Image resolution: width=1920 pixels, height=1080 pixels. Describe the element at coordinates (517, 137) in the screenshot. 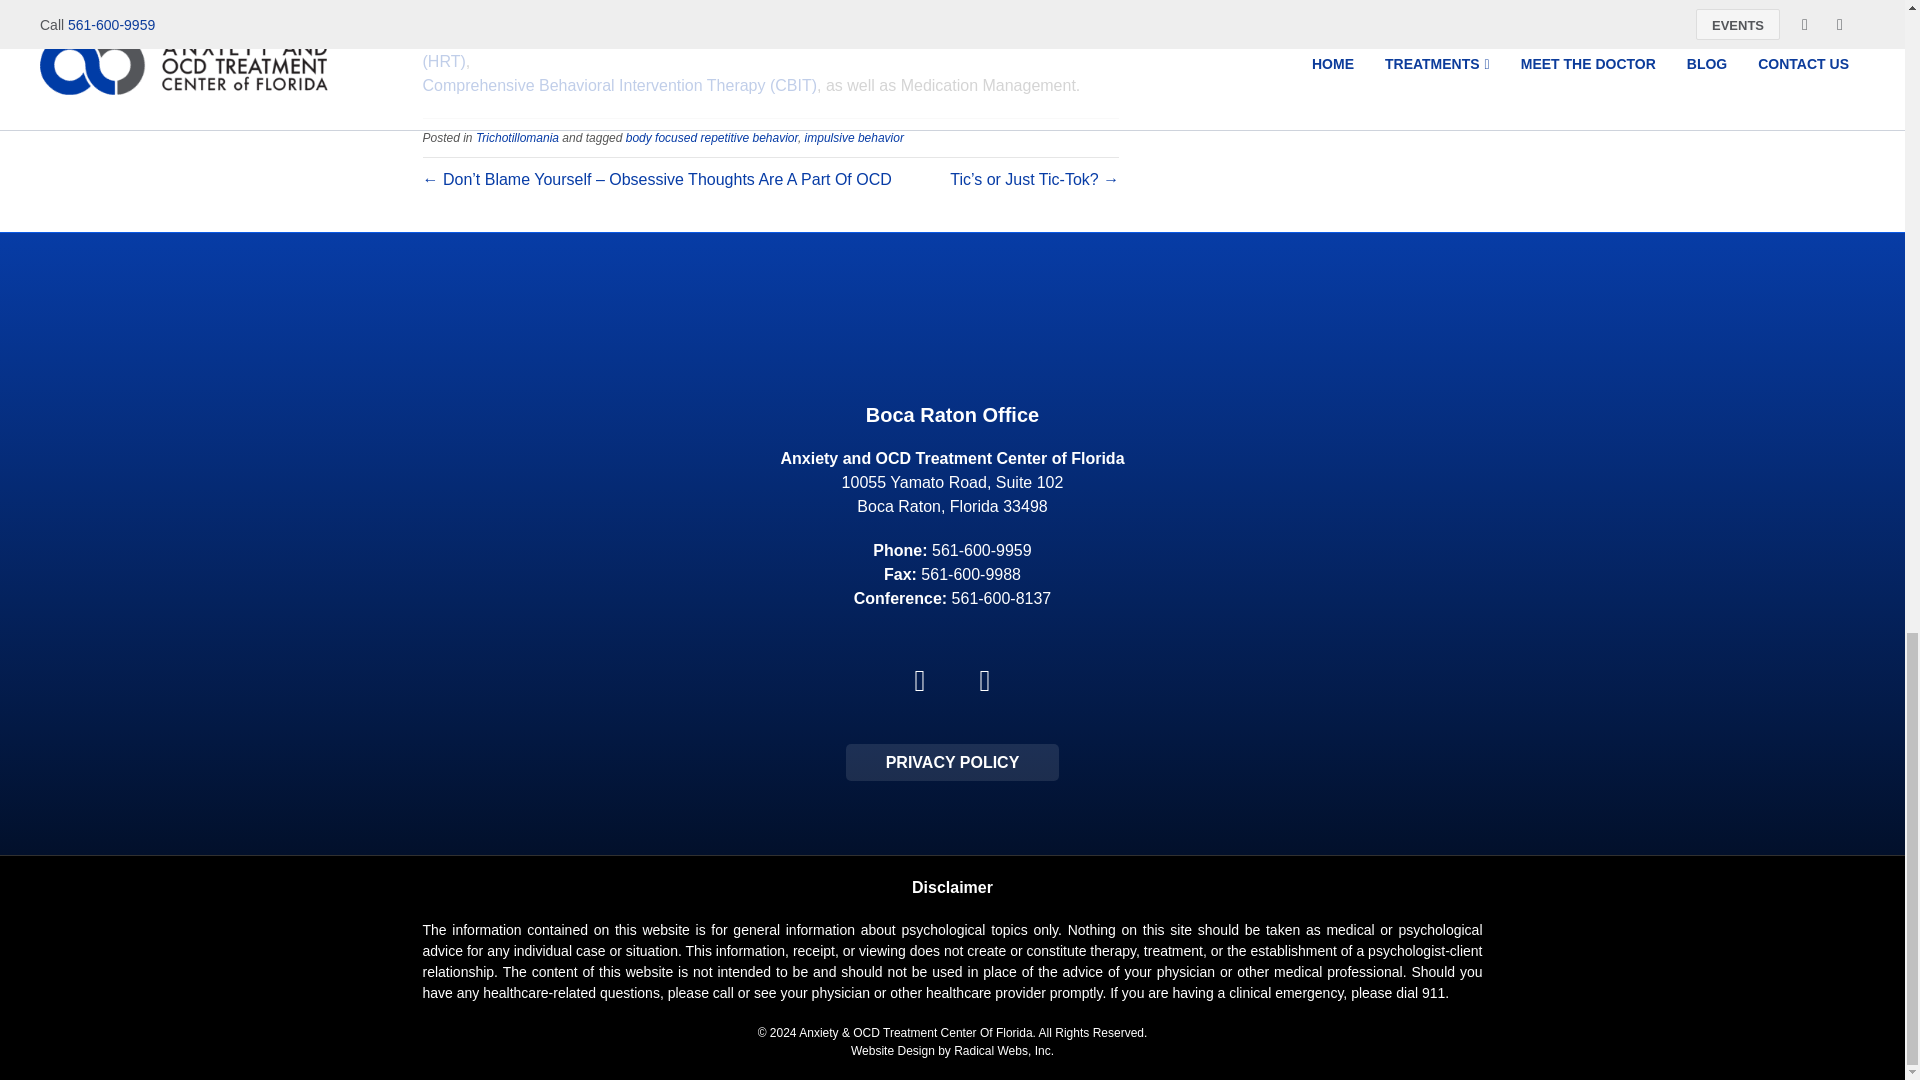

I see `Trichotillomania` at that location.